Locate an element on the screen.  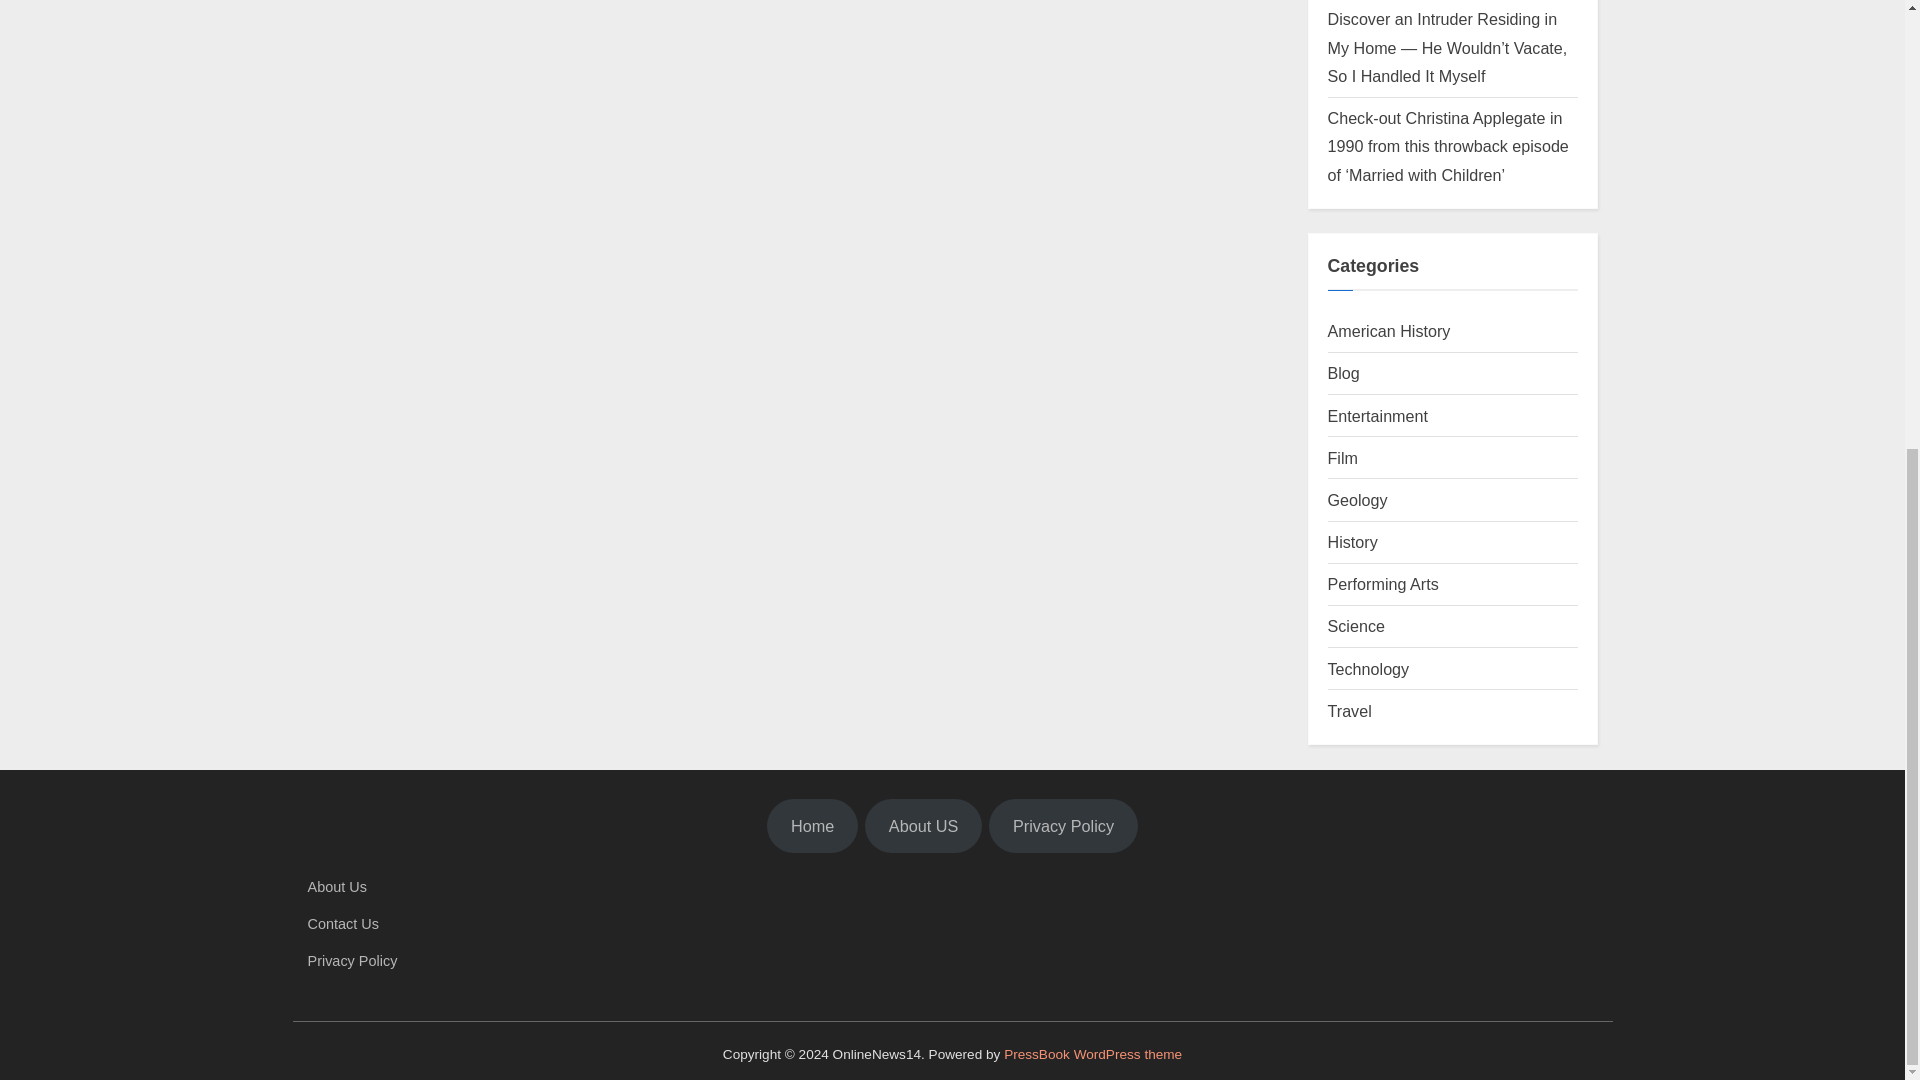
Entertainment is located at coordinates (1378, 416).